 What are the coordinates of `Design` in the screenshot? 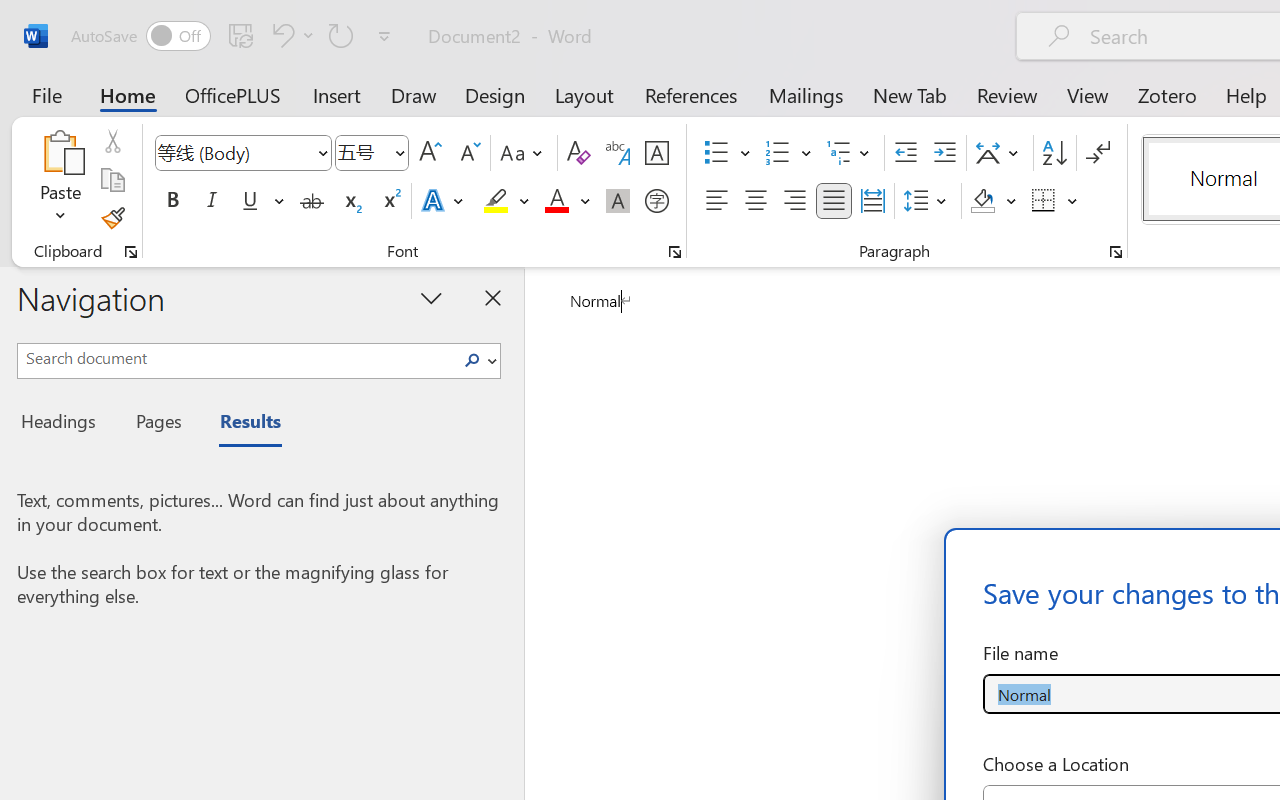 It's located at (495, 94).